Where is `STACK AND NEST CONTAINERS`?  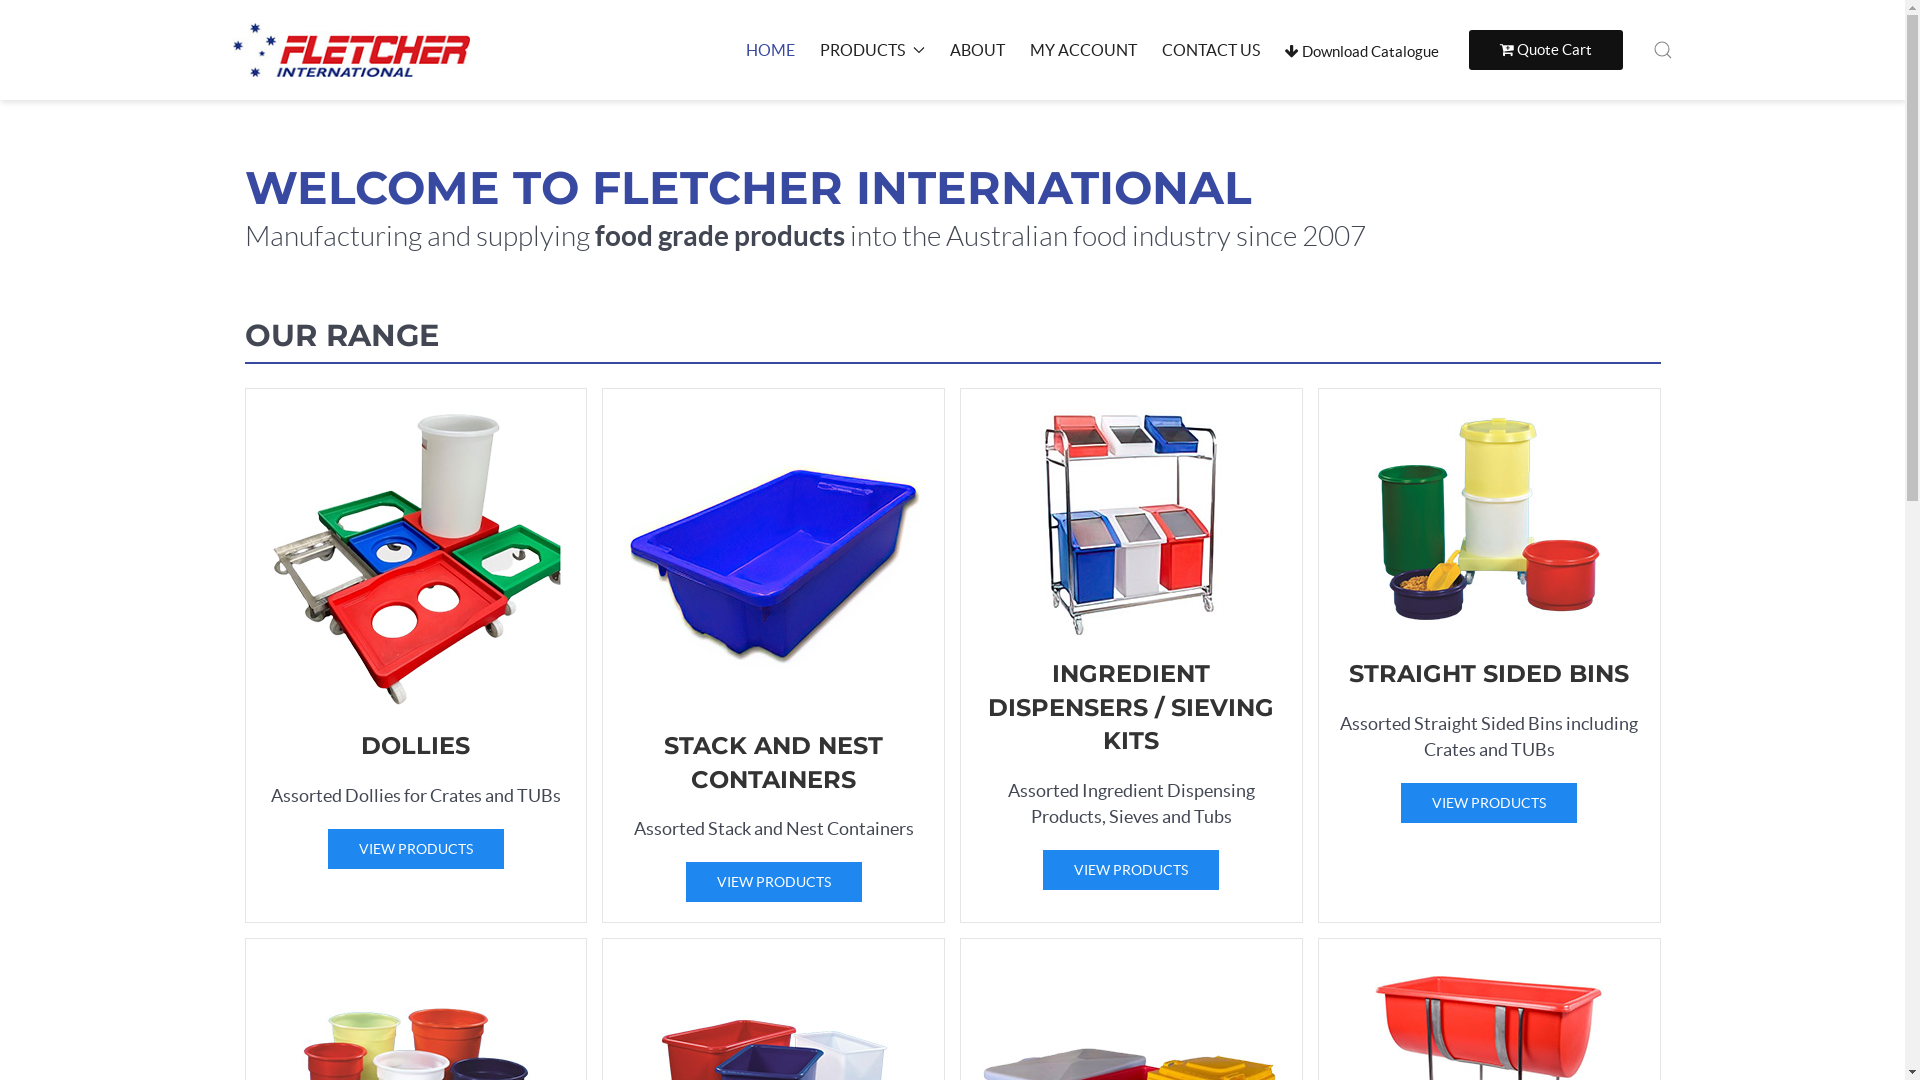 STACK AND NEST CONTAINERS is located at coordinates (774, 762).